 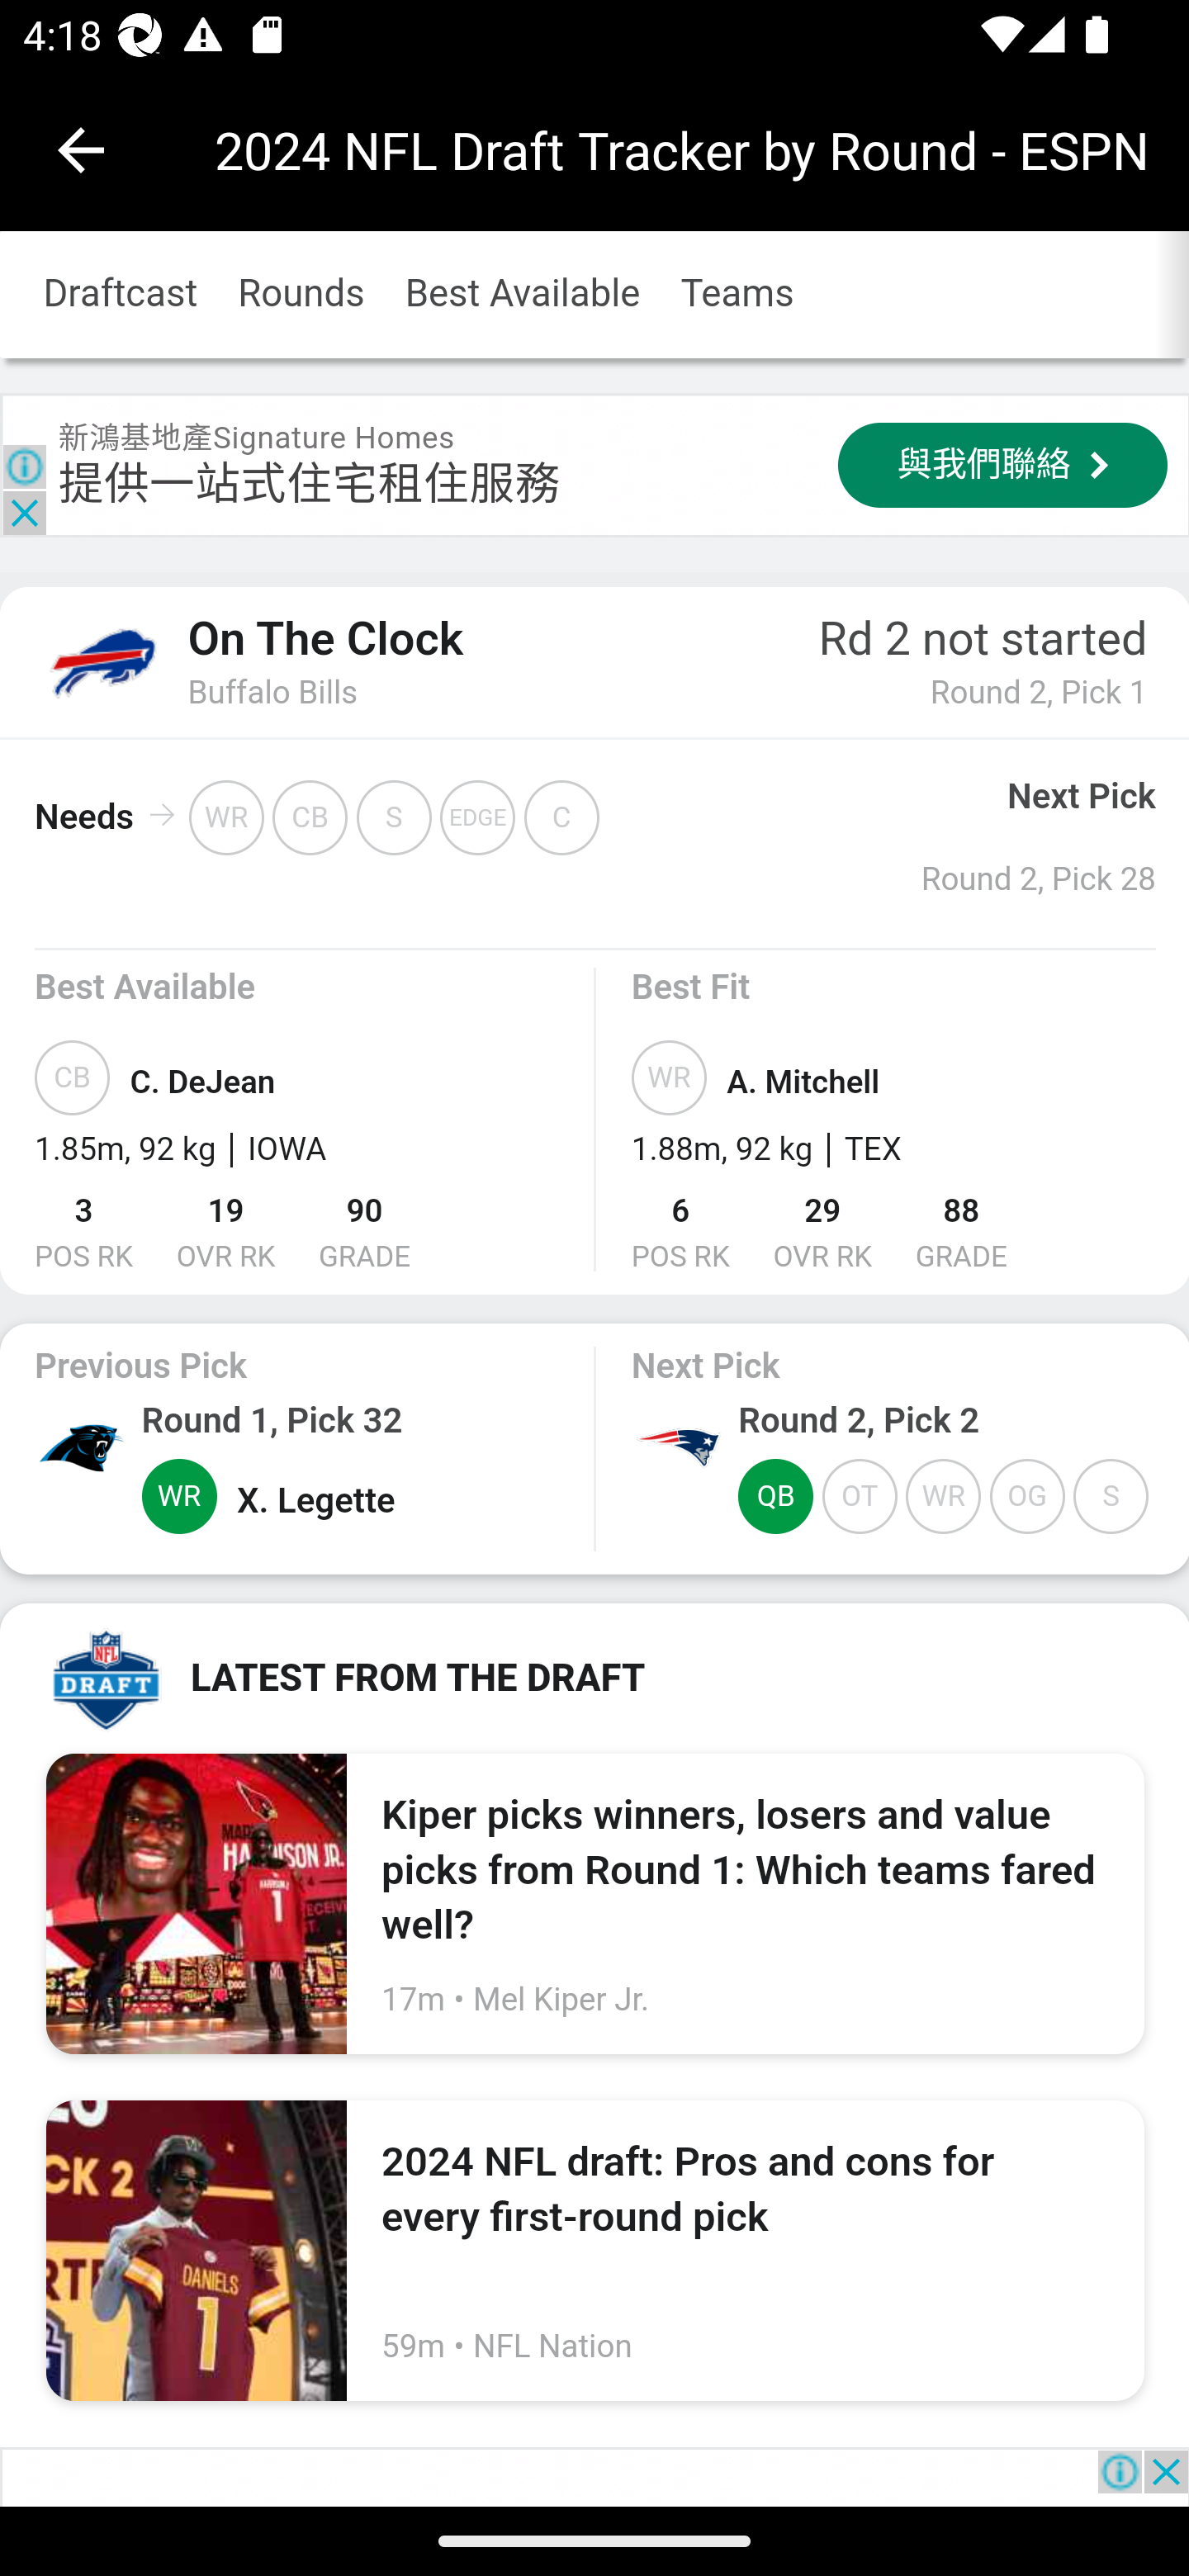 I want to click on 提供一站式住宅租住服務, so click(x=310, y=482).